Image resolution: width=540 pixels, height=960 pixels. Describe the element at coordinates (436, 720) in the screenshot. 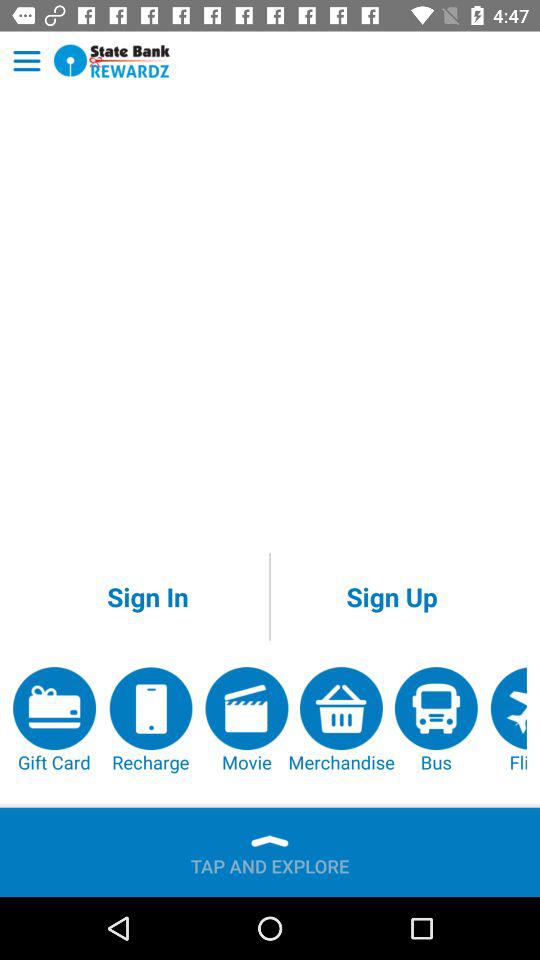

I see `open app to the left of flight app` at that location.